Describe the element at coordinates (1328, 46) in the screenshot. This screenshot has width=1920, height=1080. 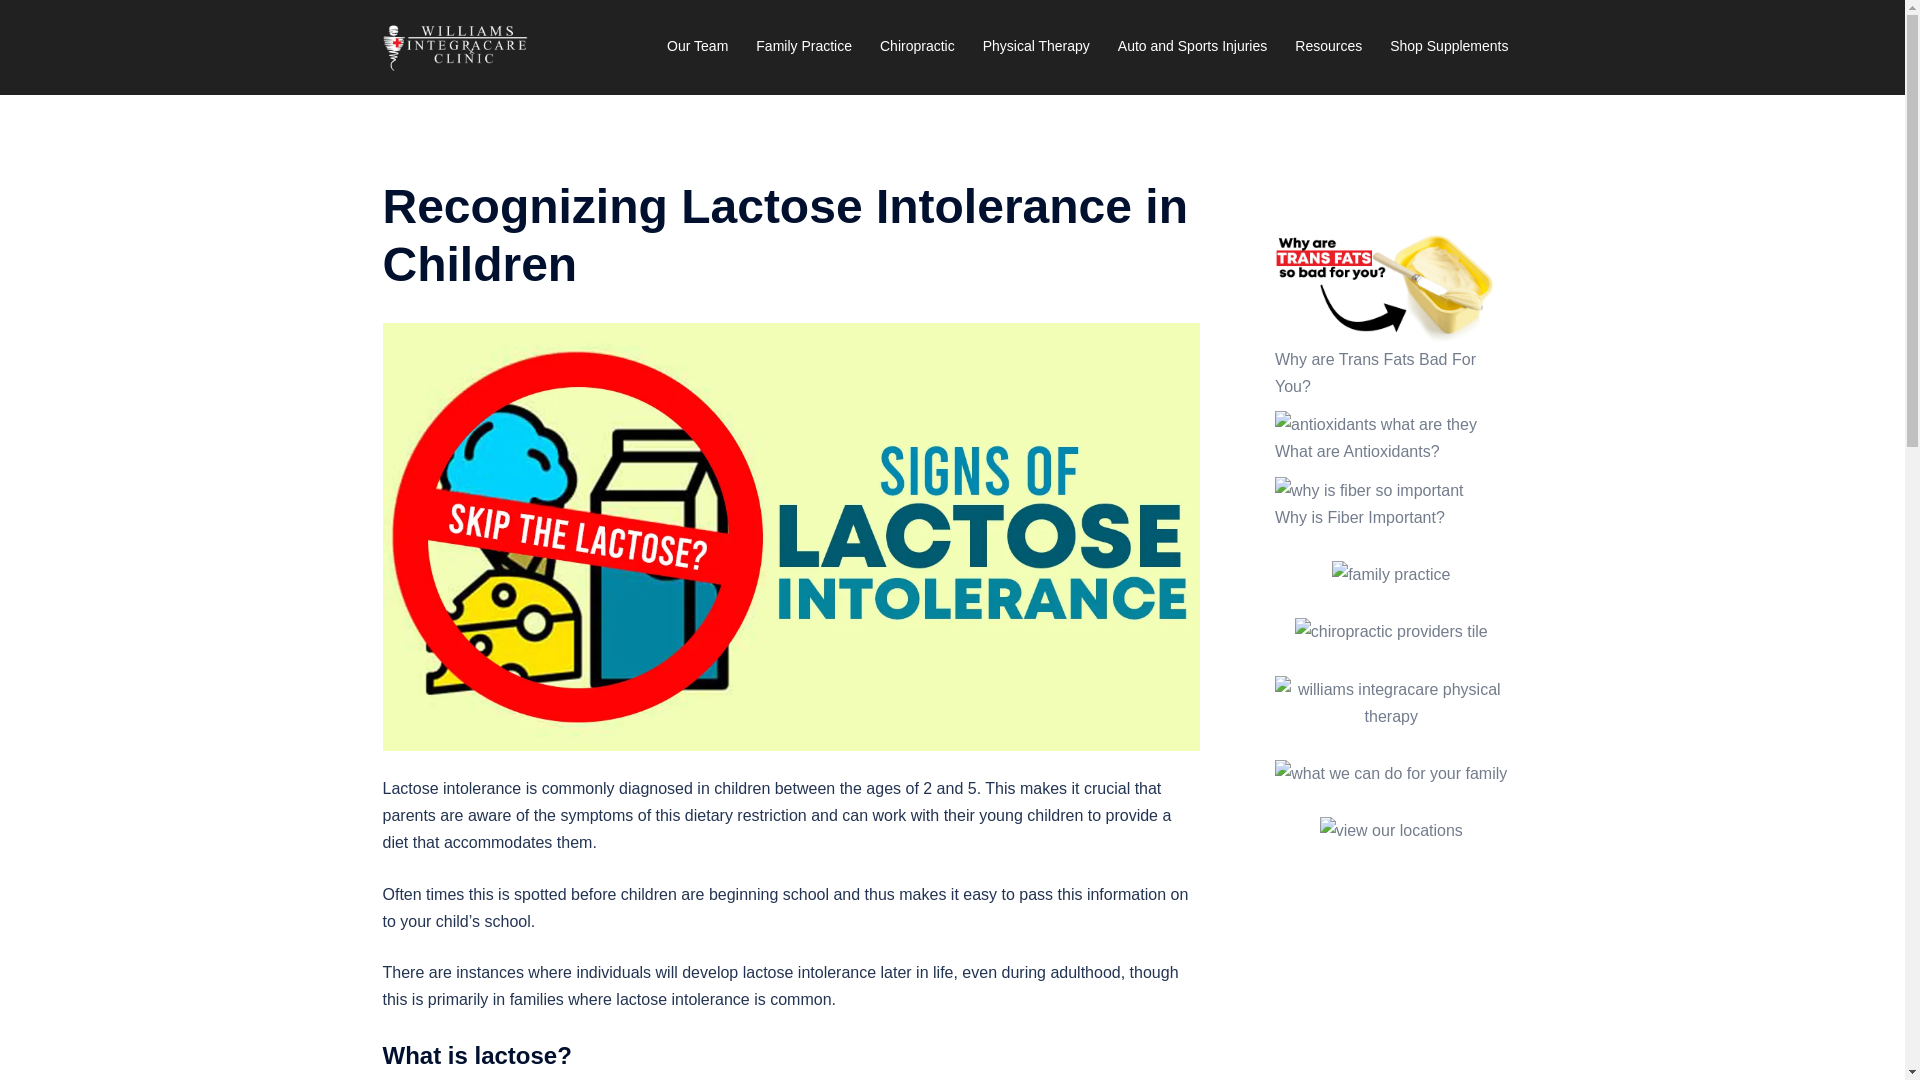
I see `Resources` at that location.